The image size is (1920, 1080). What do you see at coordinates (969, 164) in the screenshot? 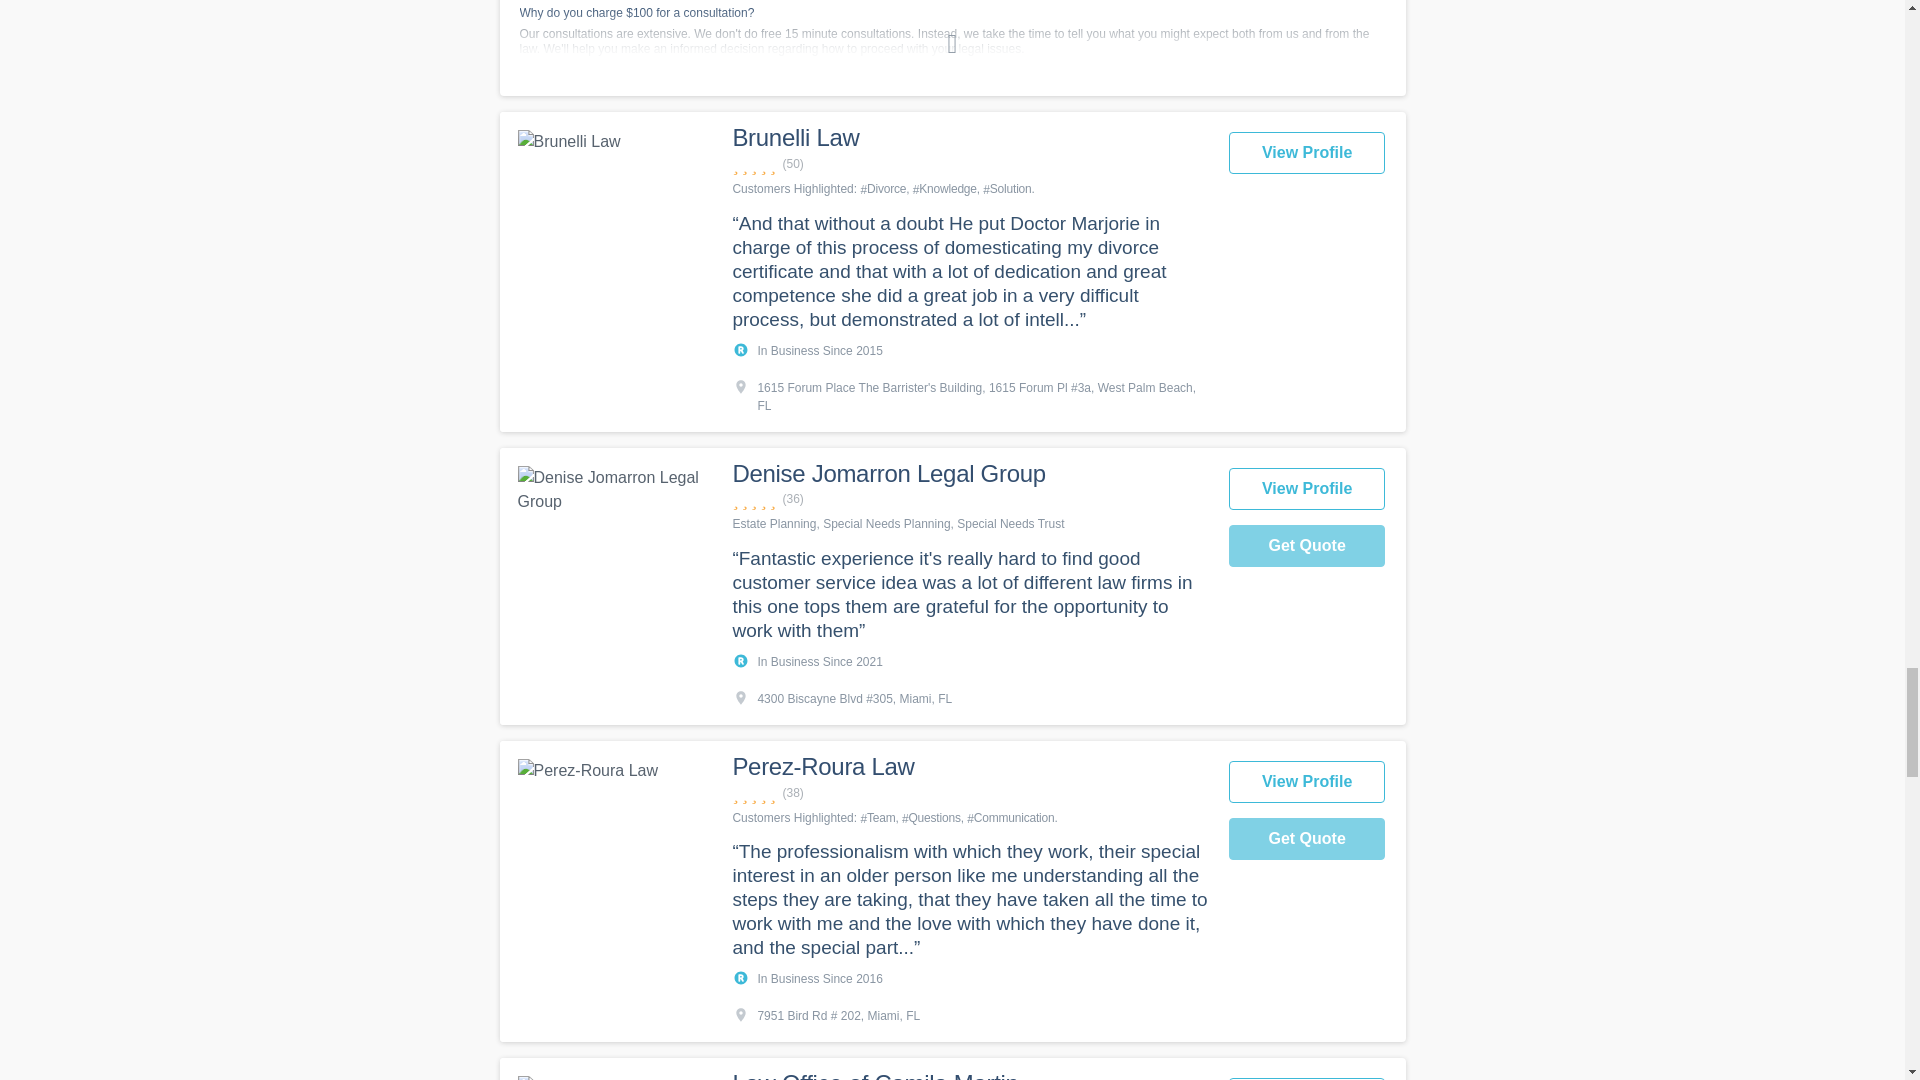
I see `4.9` at bounding box center [969, 164].